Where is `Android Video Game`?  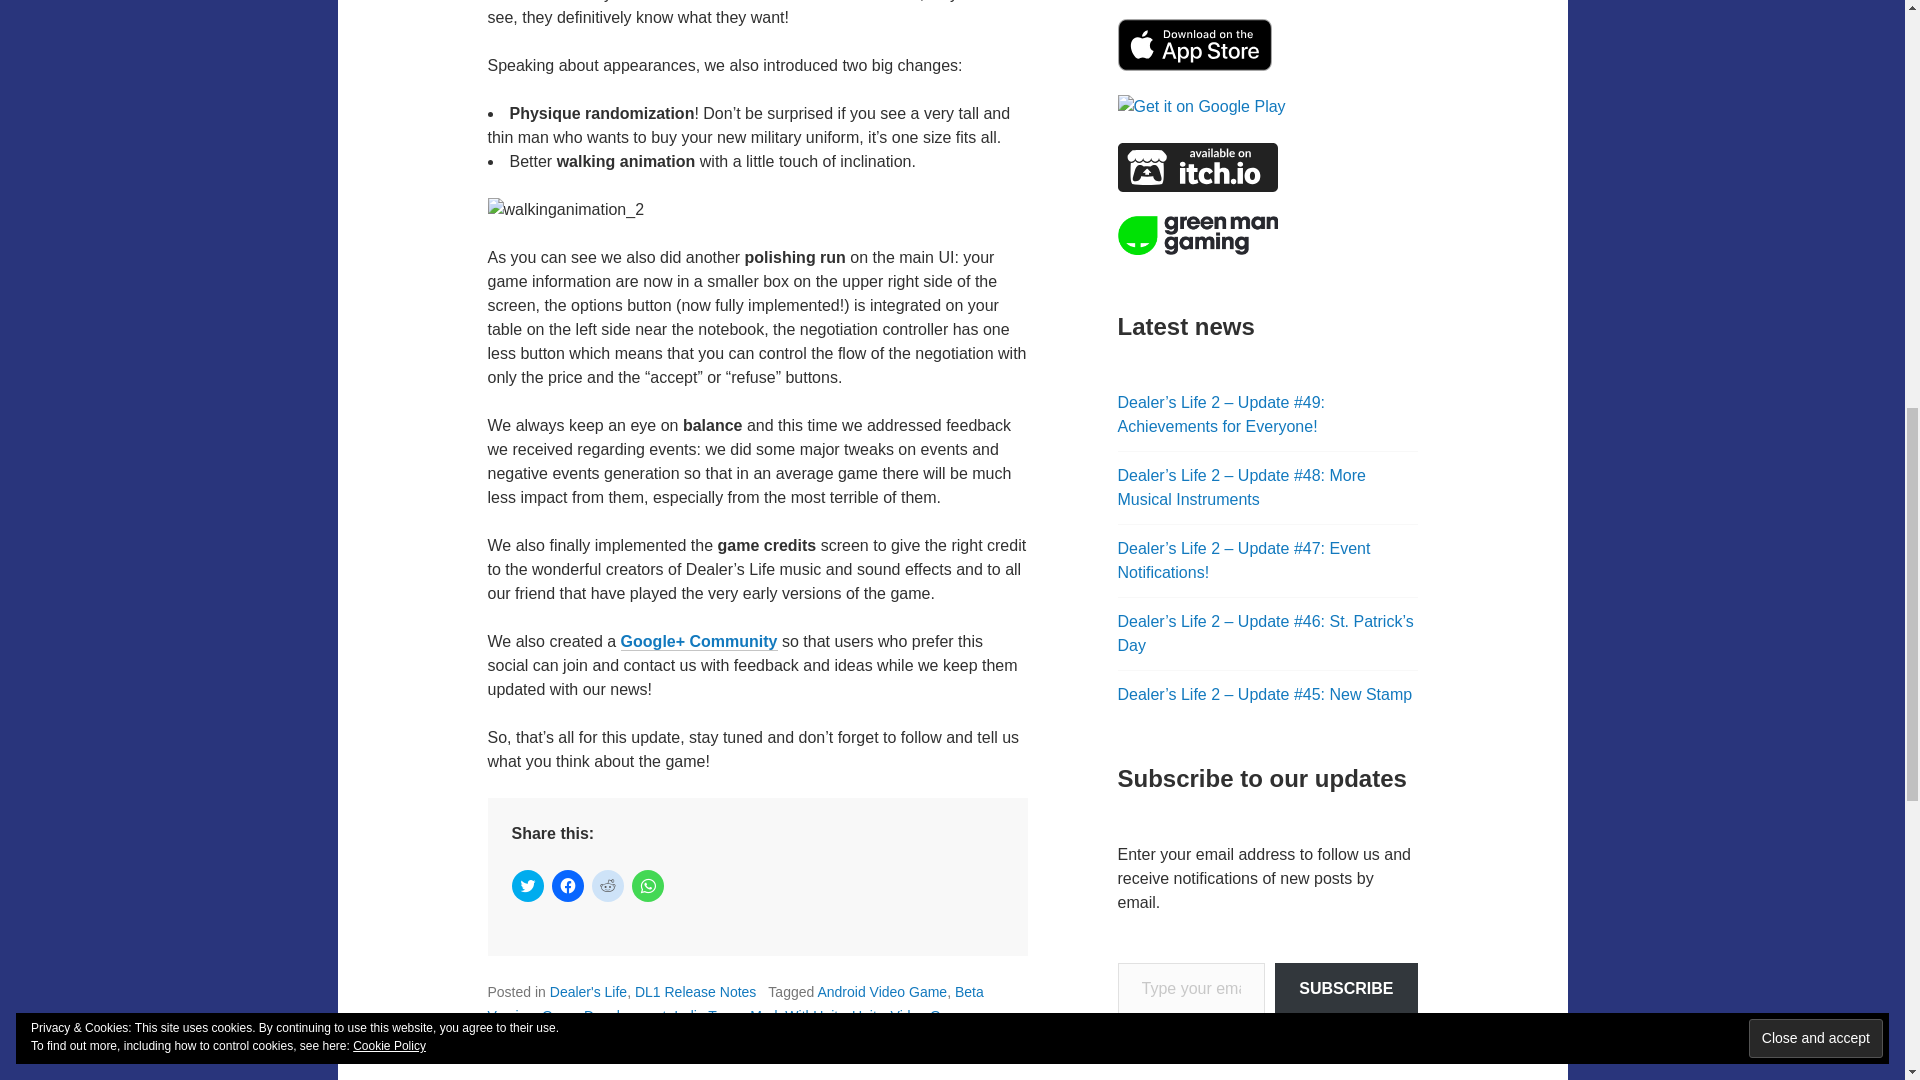
Android Video Game is located at coordinates (882, 992).